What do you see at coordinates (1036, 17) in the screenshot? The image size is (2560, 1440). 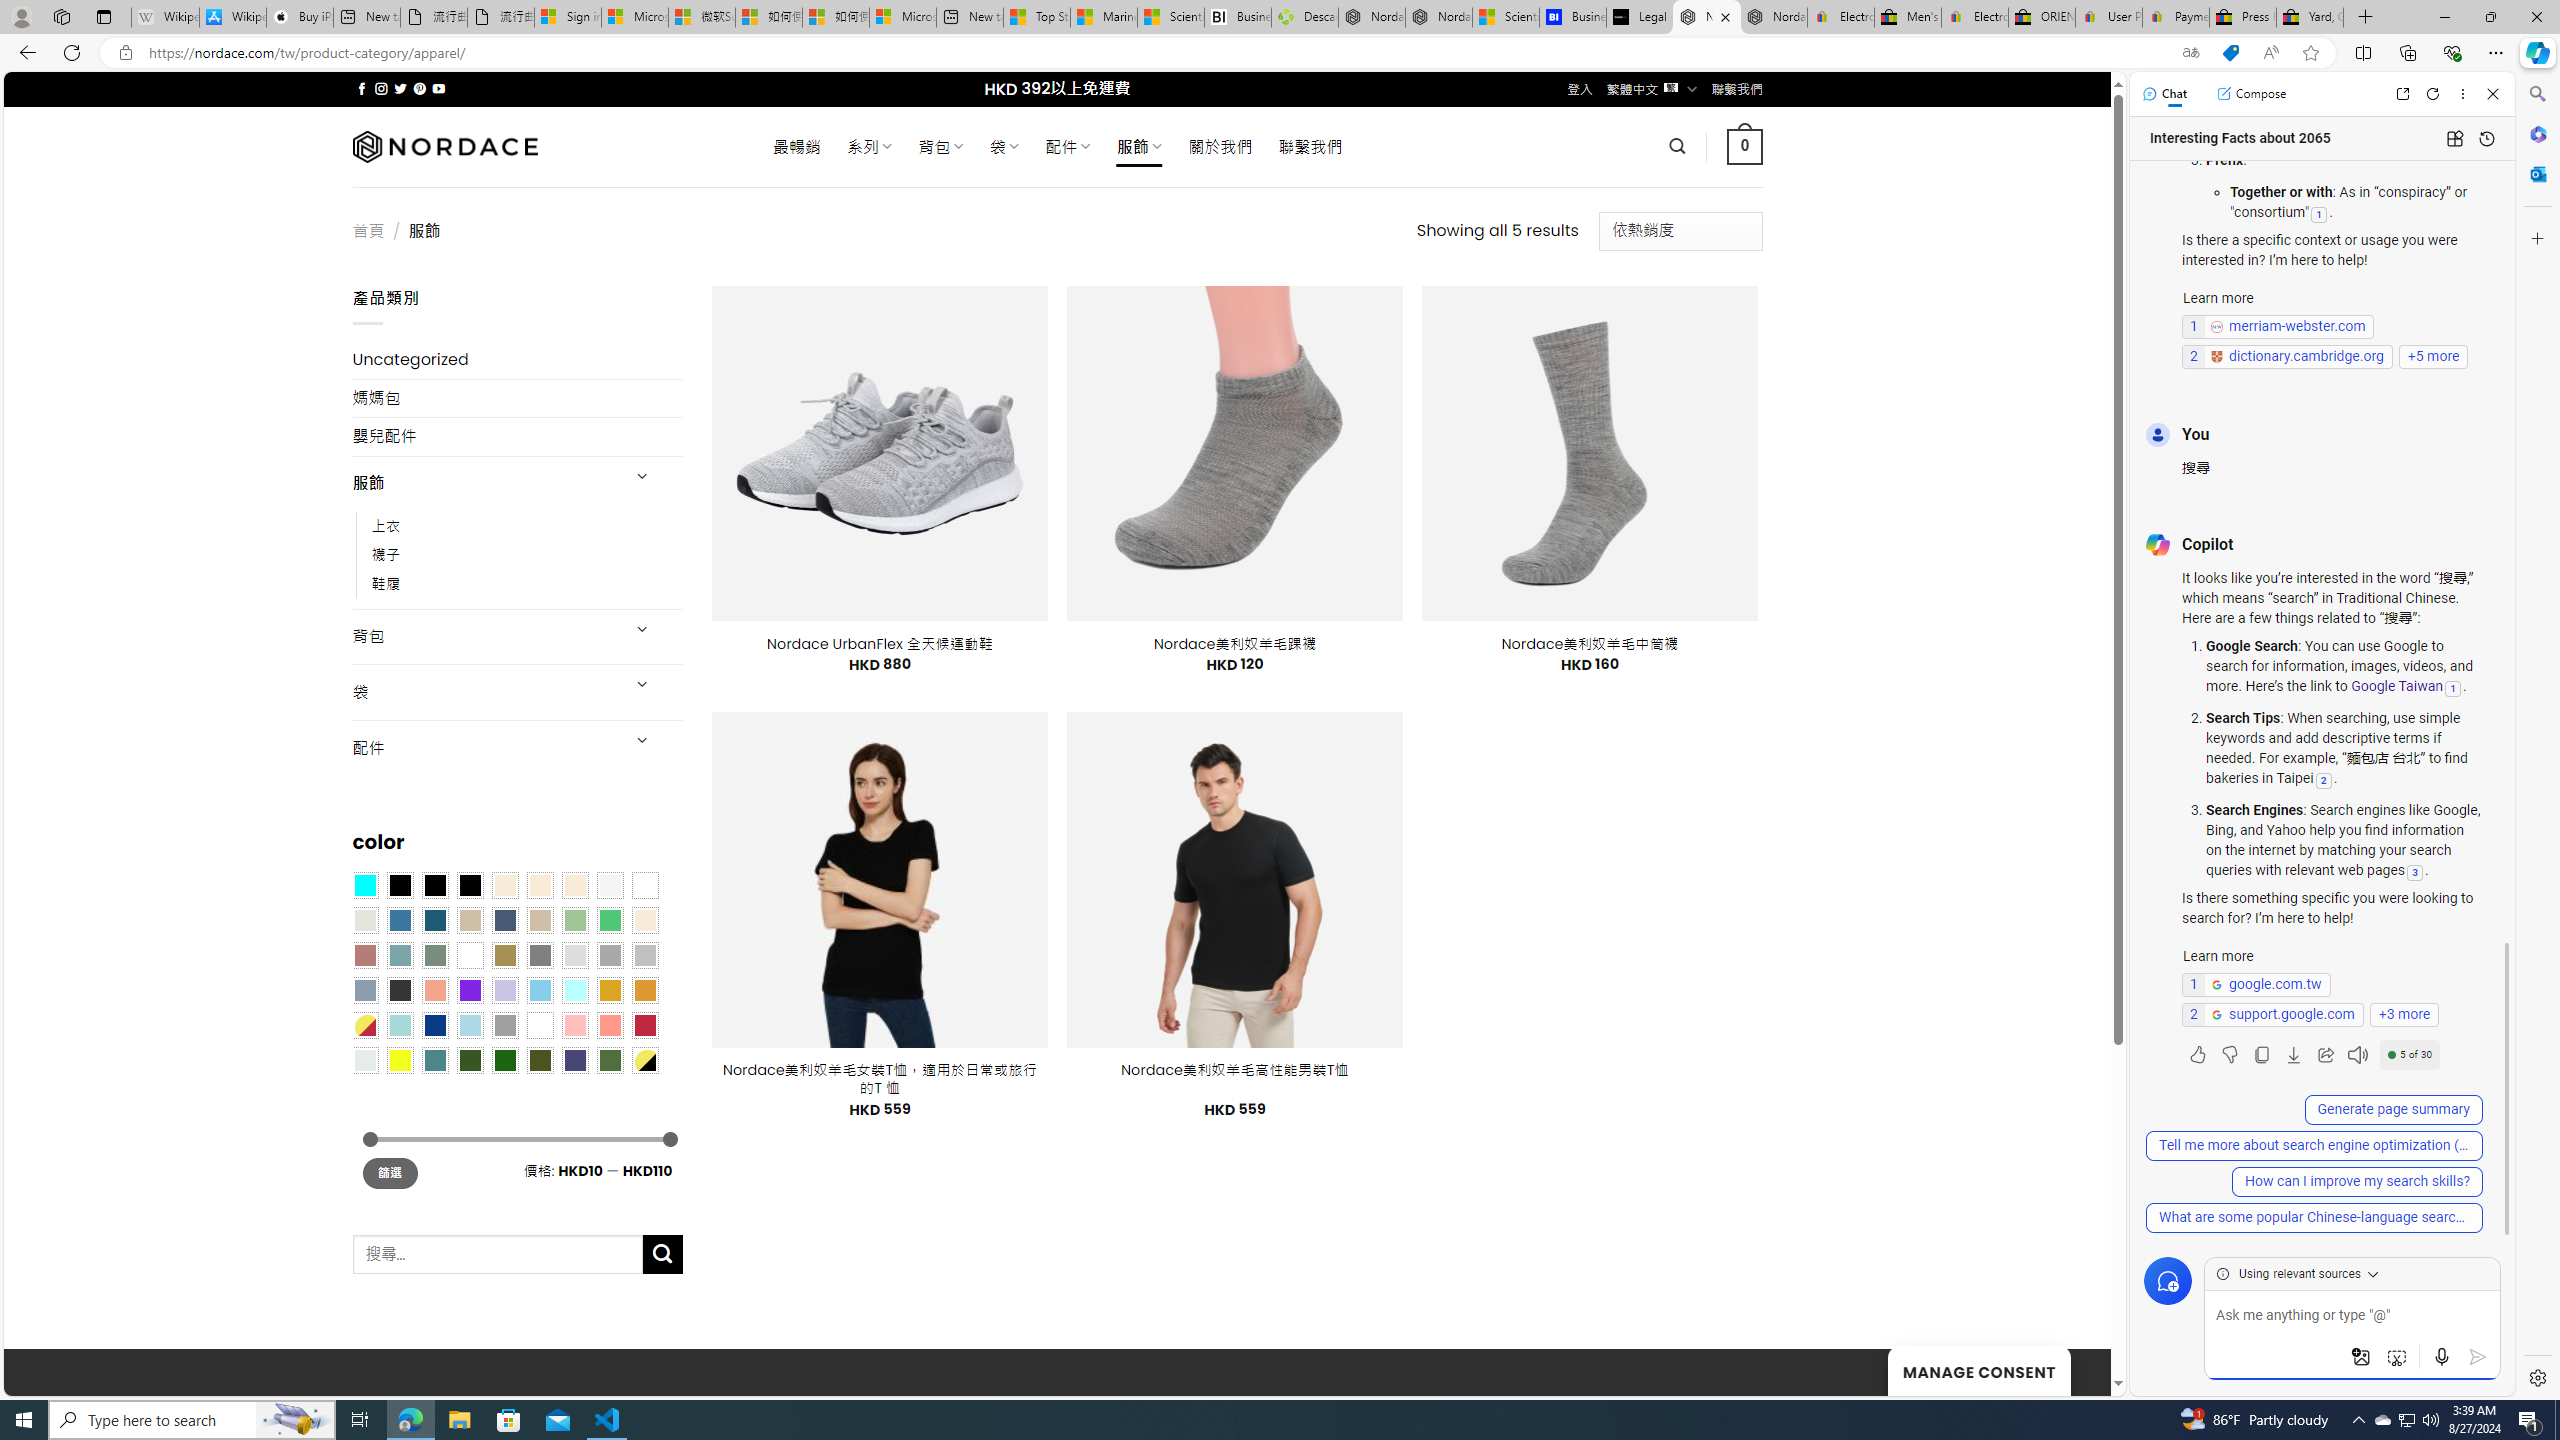 I see `Top Stories - MSN` at bounding box center [1036, 17].